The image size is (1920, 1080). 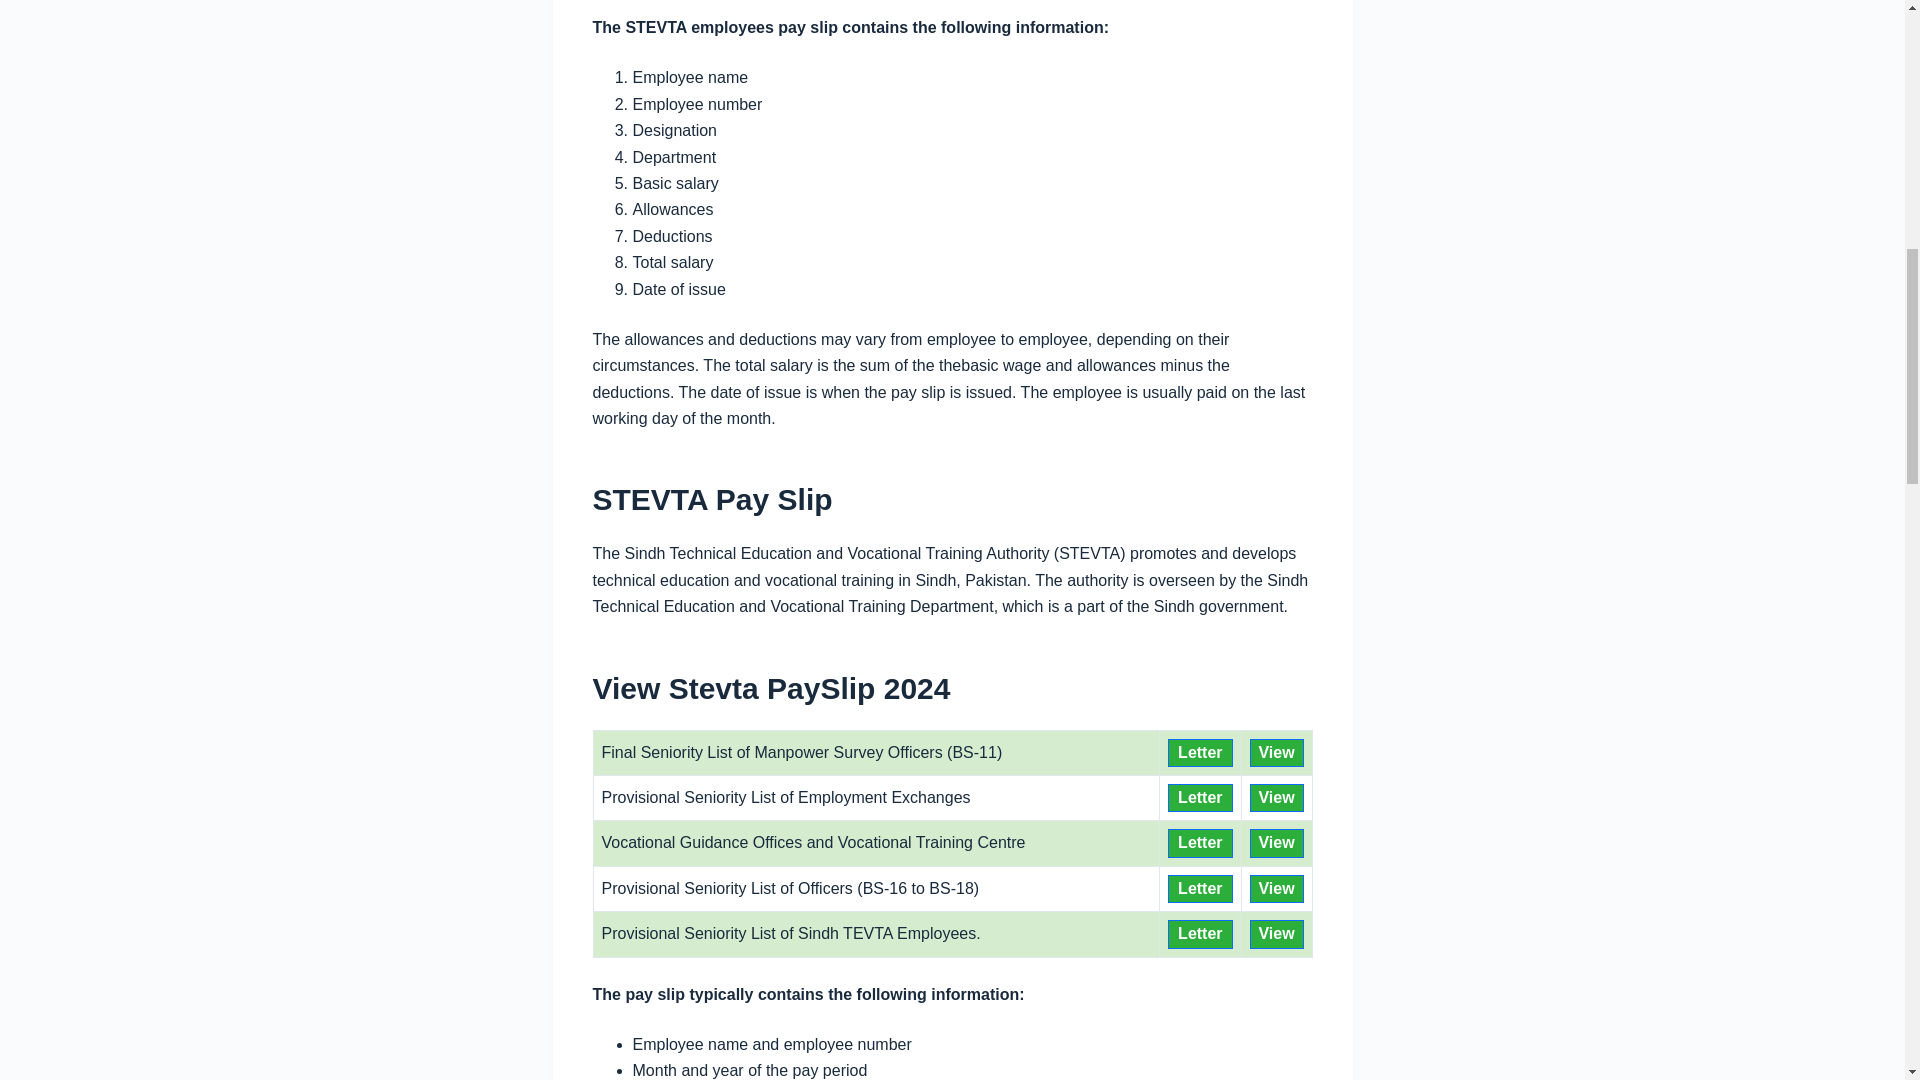 I want to click on Letter, so click(x=1200, y=934).